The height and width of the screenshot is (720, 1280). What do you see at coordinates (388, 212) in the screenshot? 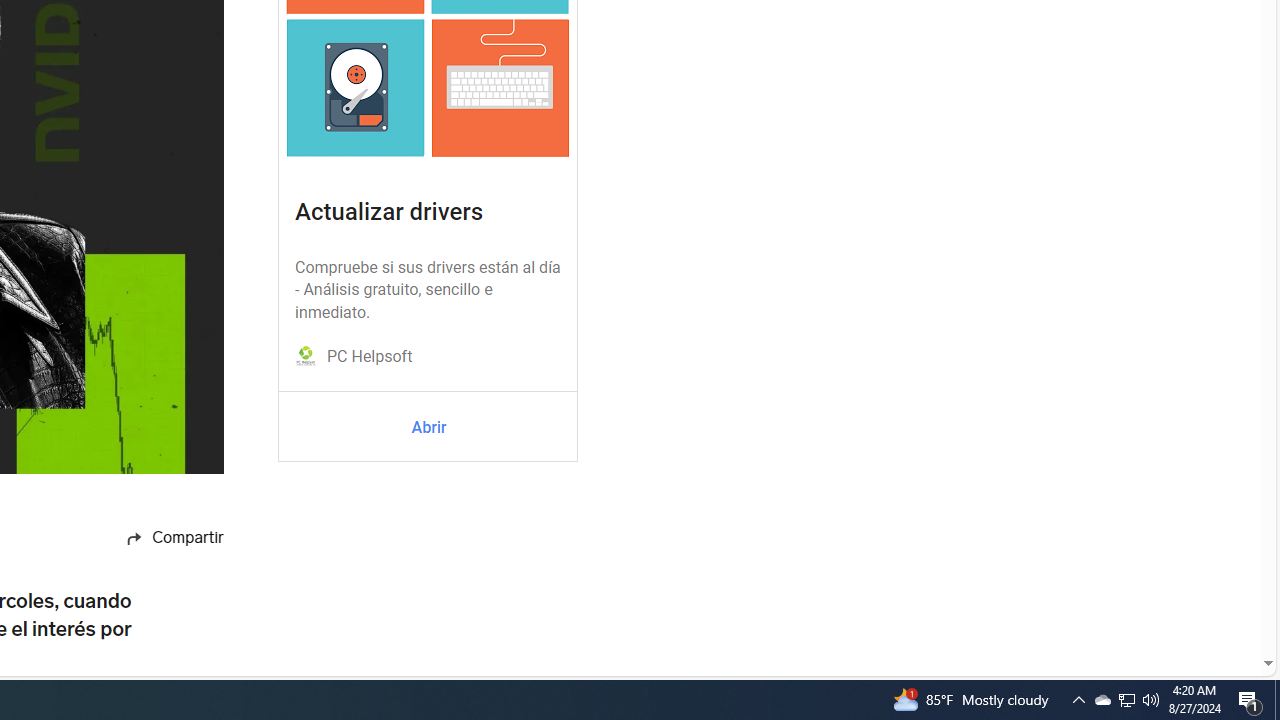
I see `Actualizar drivers` at bounding box center [388, 212].